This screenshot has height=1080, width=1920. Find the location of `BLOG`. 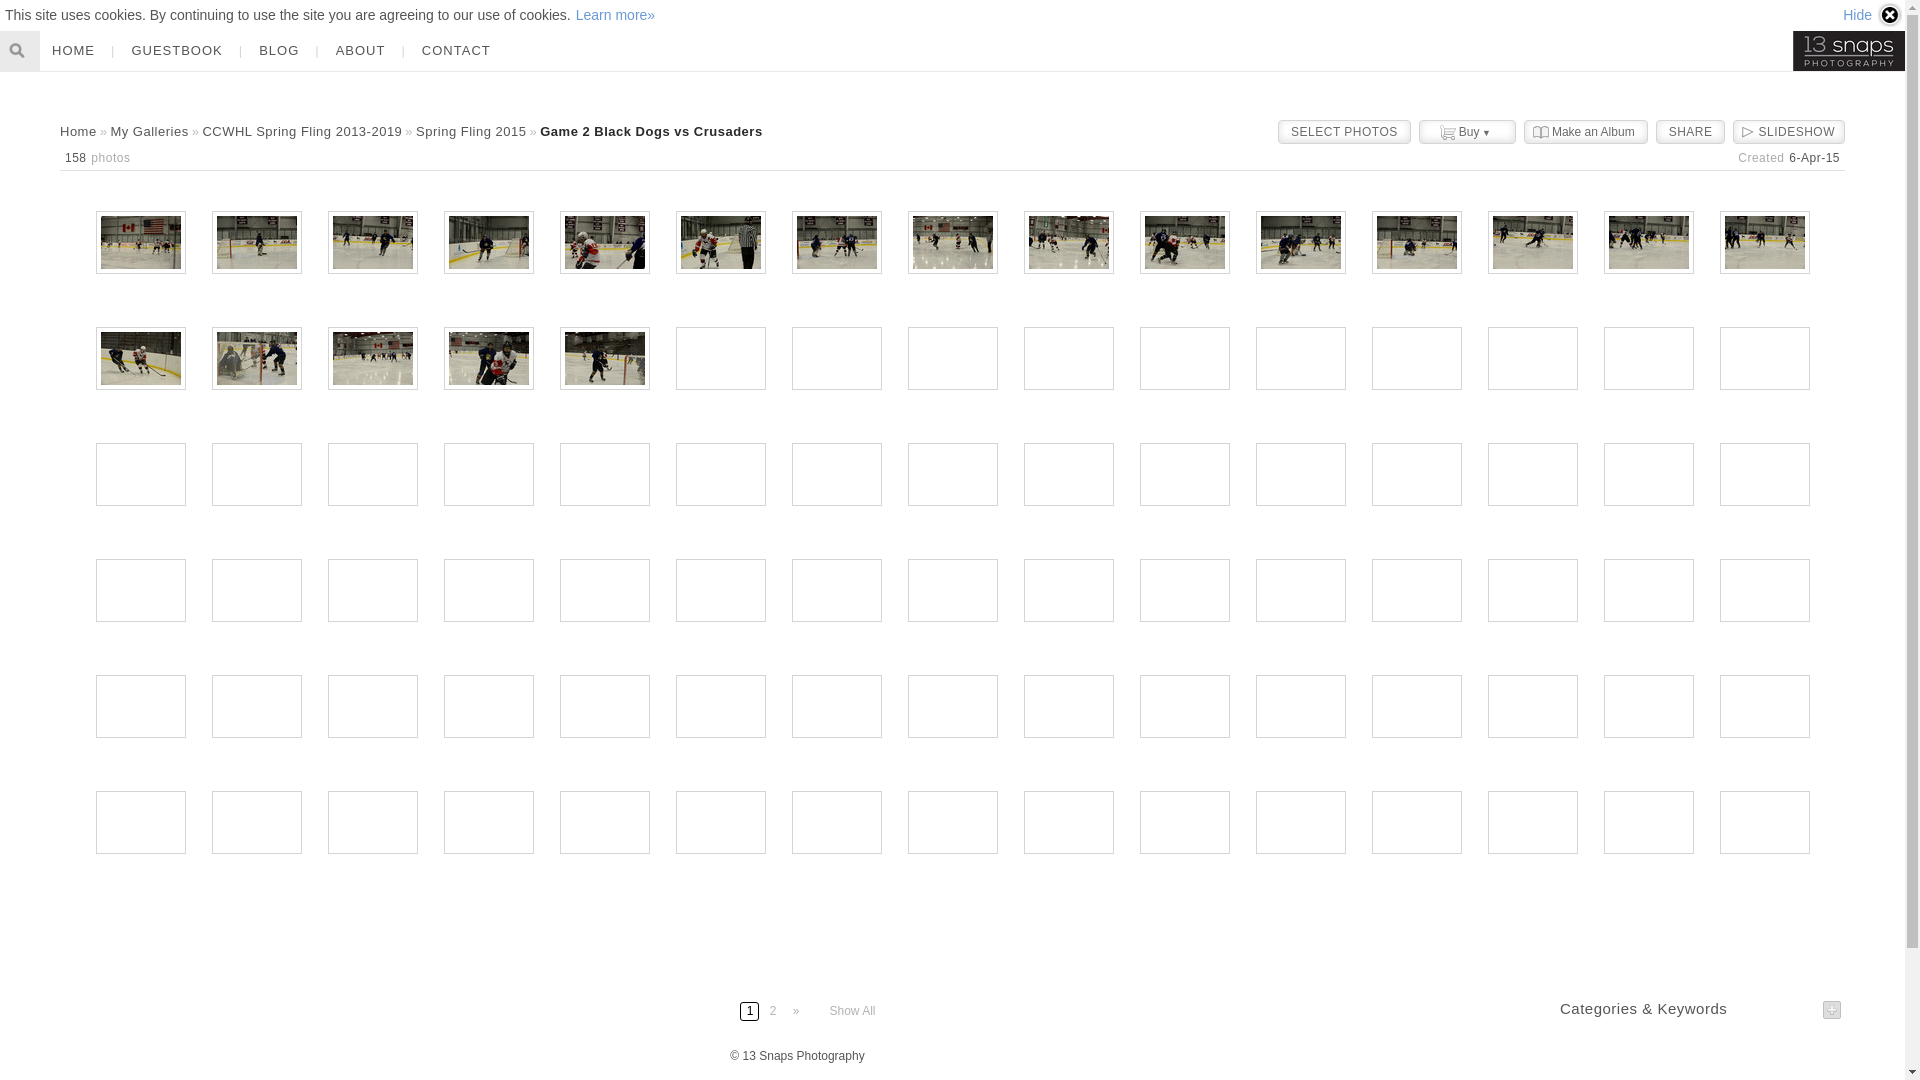

BLOG is located at coordinates (278, 51).